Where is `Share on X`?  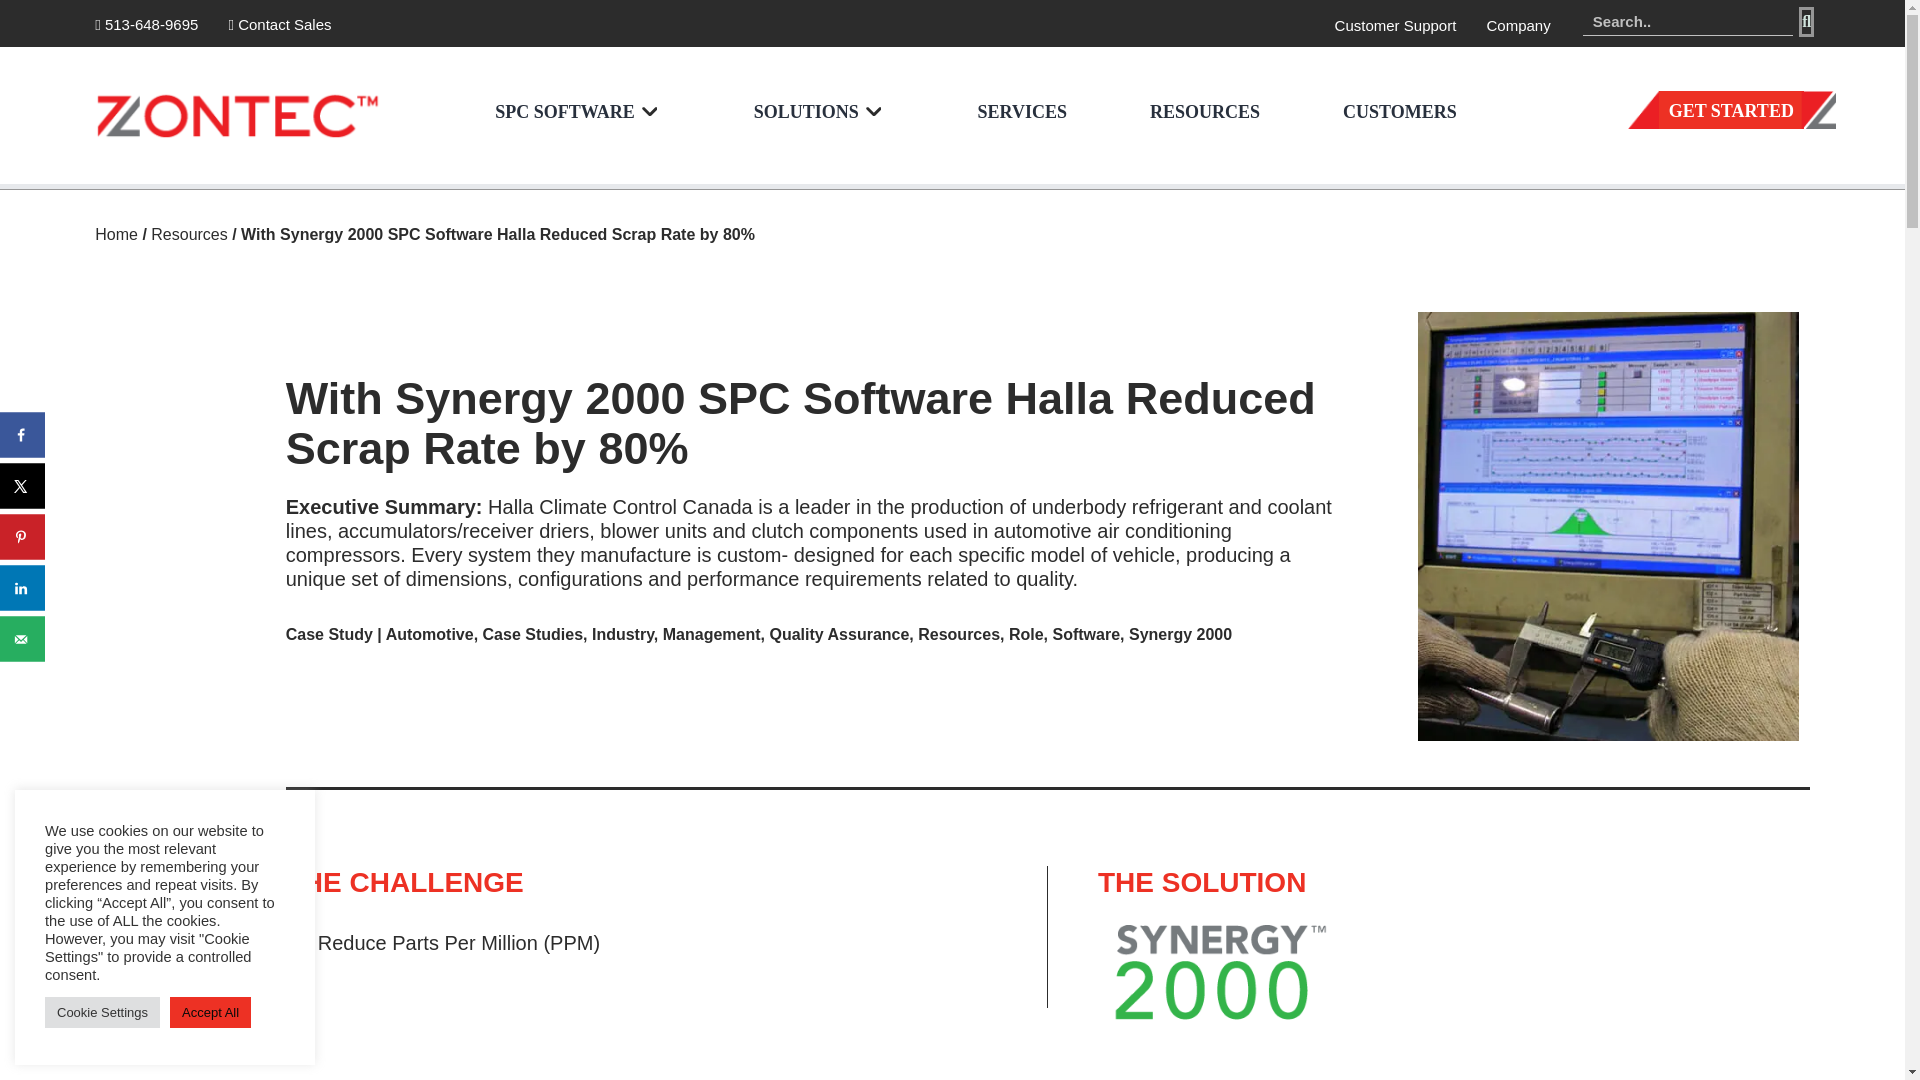 Share on X is located at coordinates (22, 486).